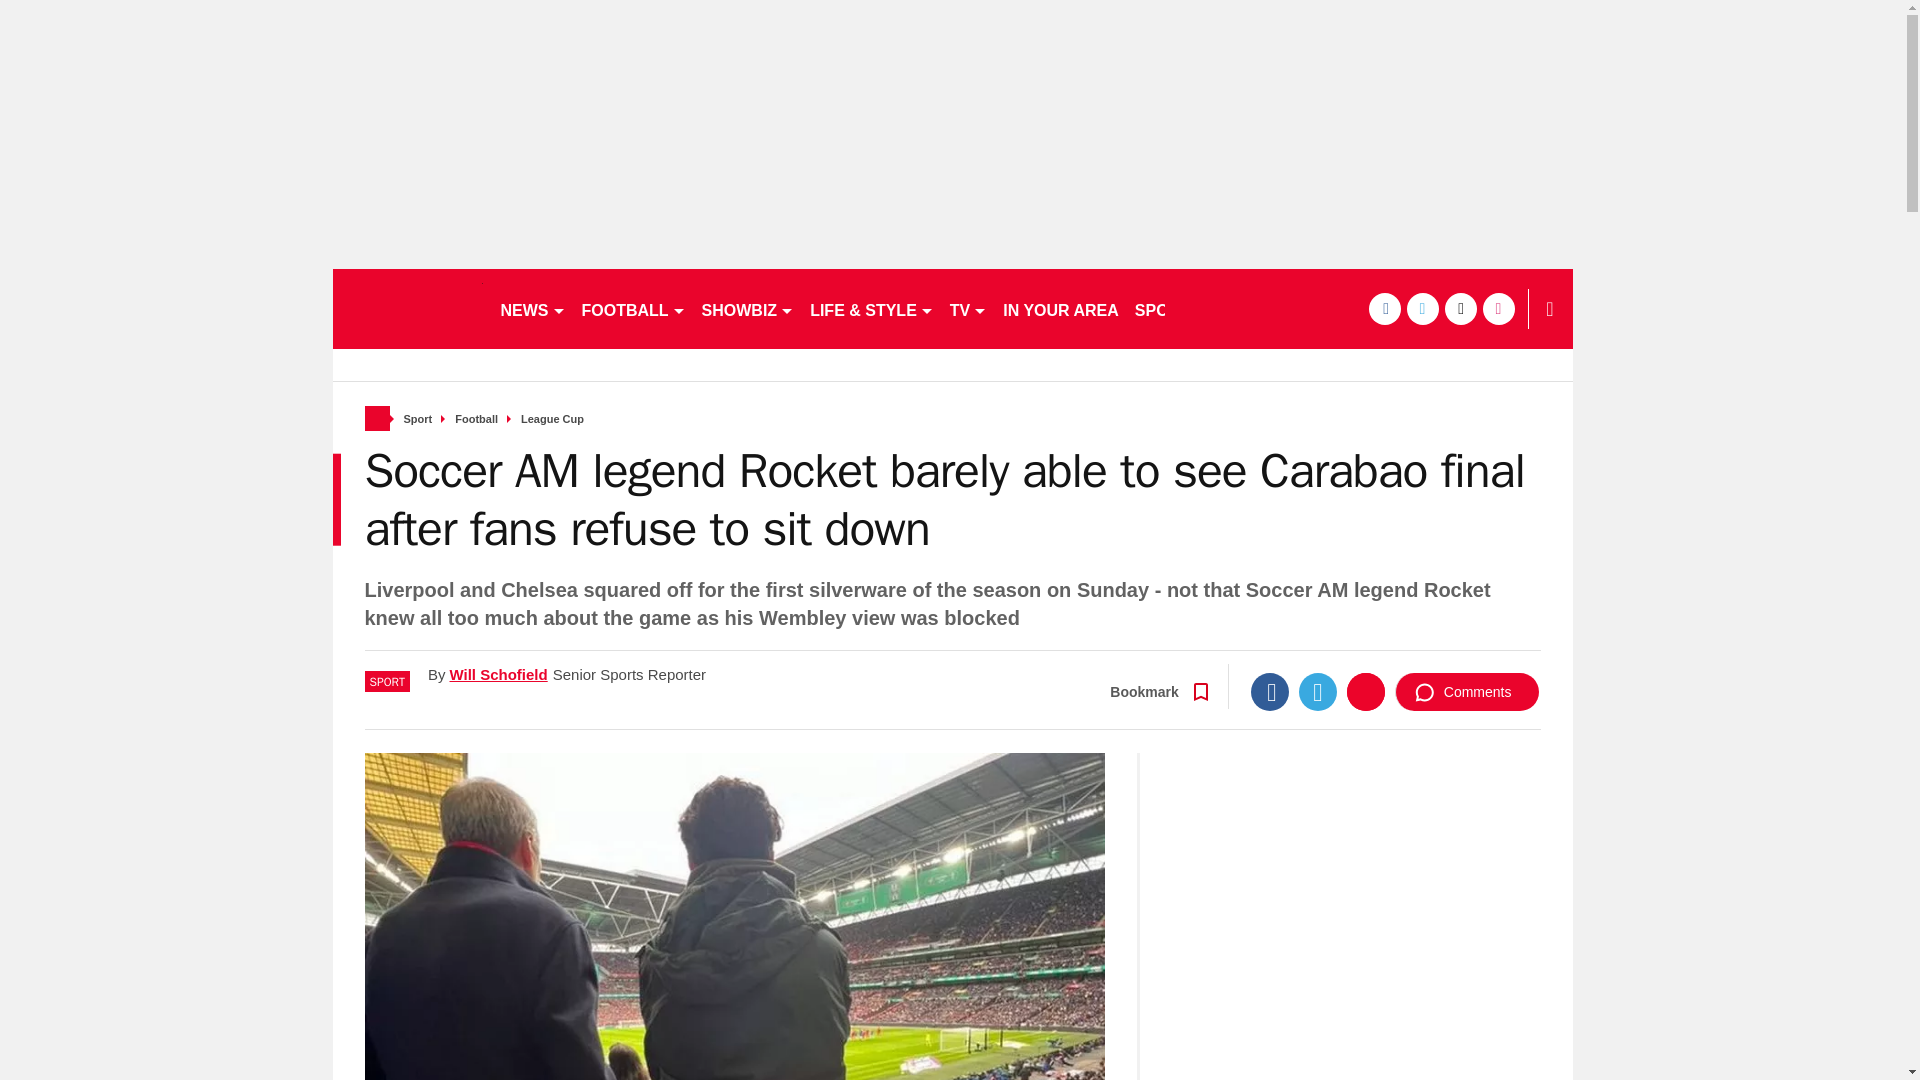  I want to click on instagram, so click(1498, 308).